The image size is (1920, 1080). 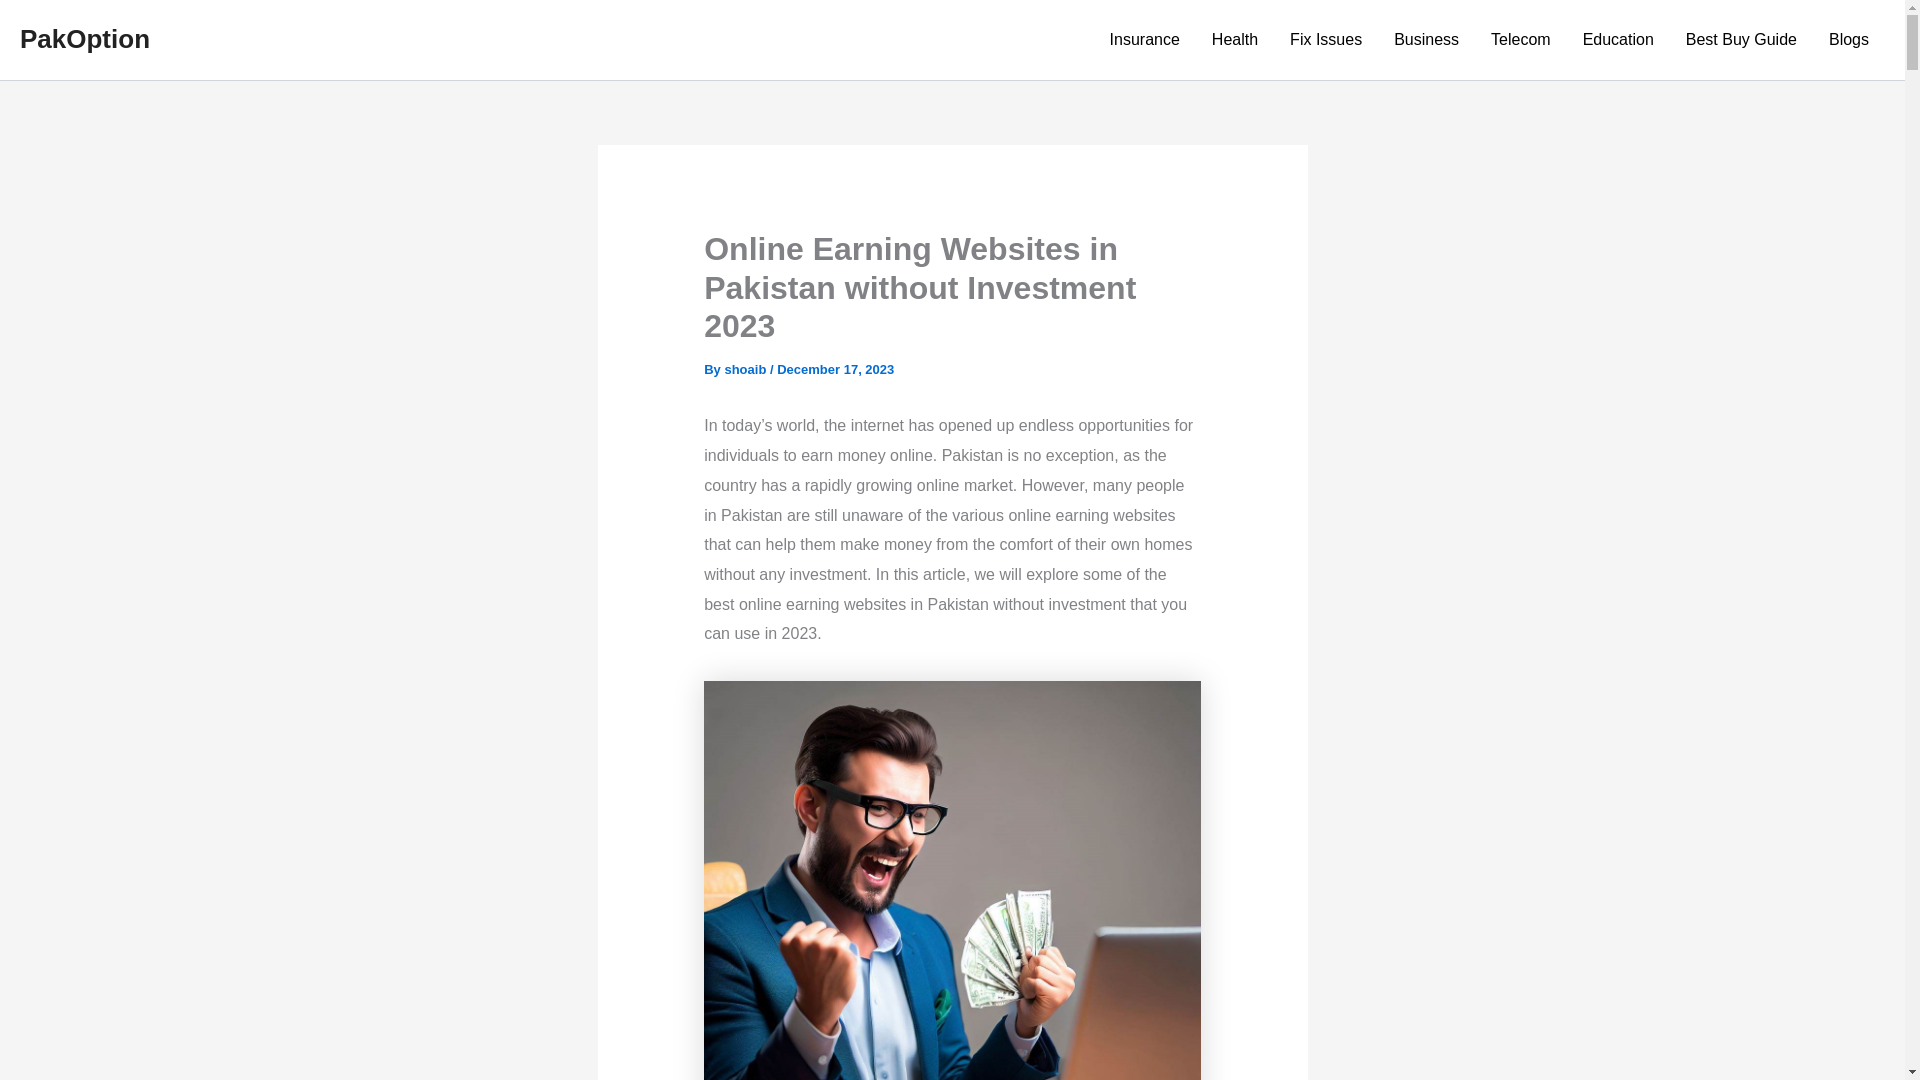 I want to click on Business, so click(x=1426, y=40).